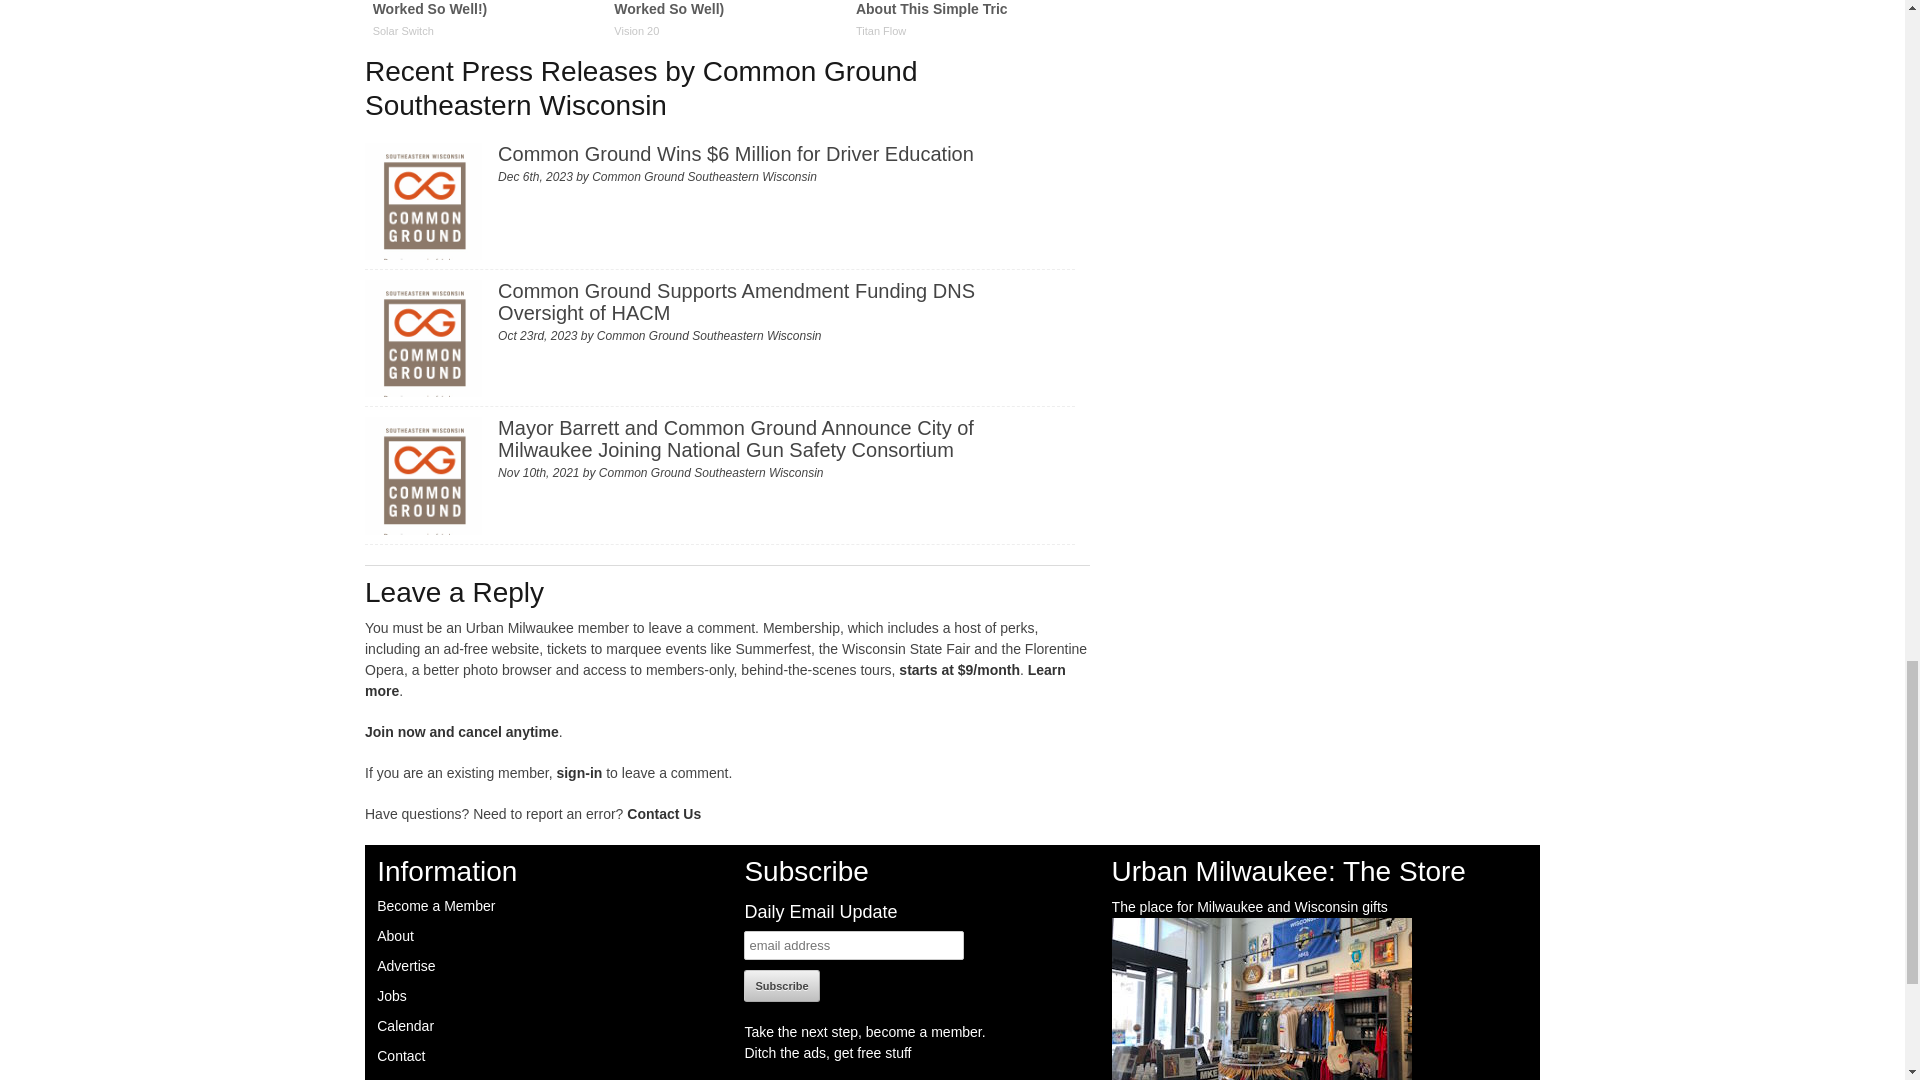  I want to click on Subscribe, so click(782, 986).